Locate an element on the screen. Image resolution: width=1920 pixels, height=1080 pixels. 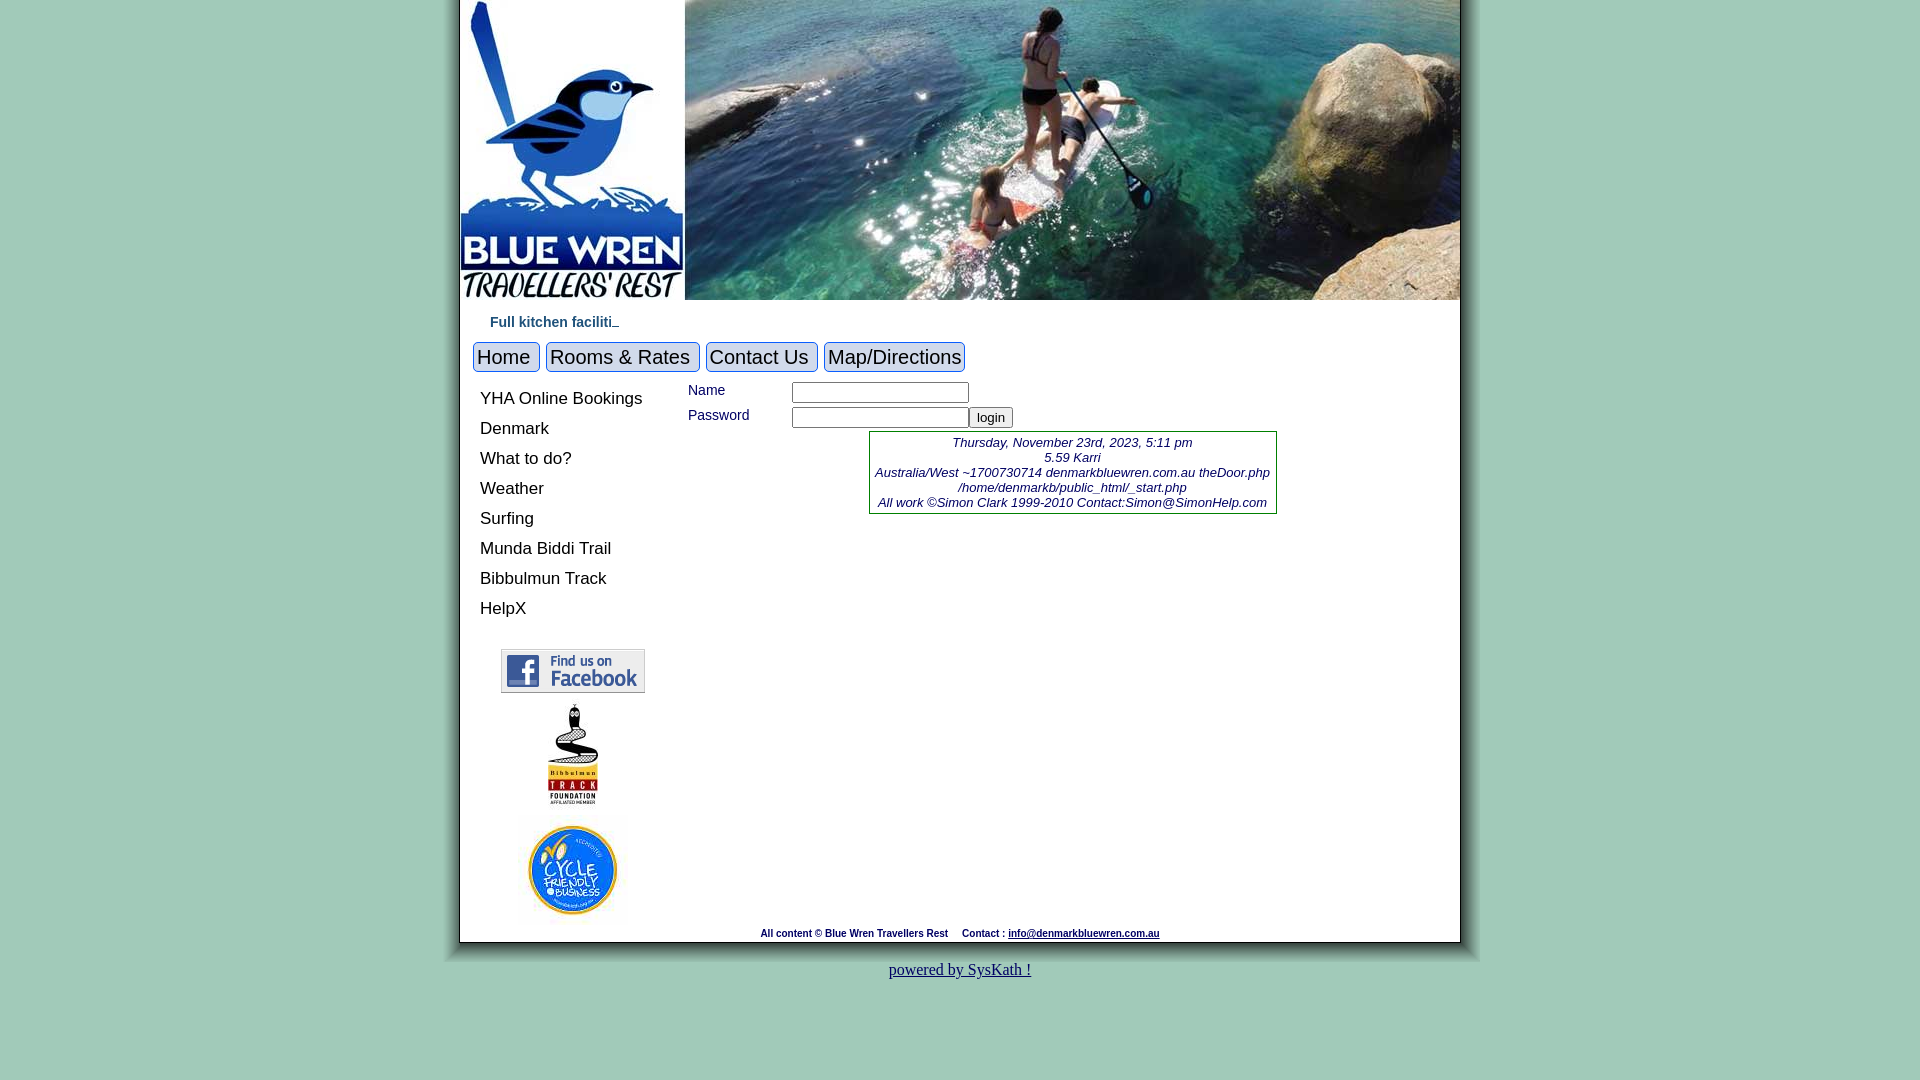
Rooms & Rates is located at coordinates (623, 357).